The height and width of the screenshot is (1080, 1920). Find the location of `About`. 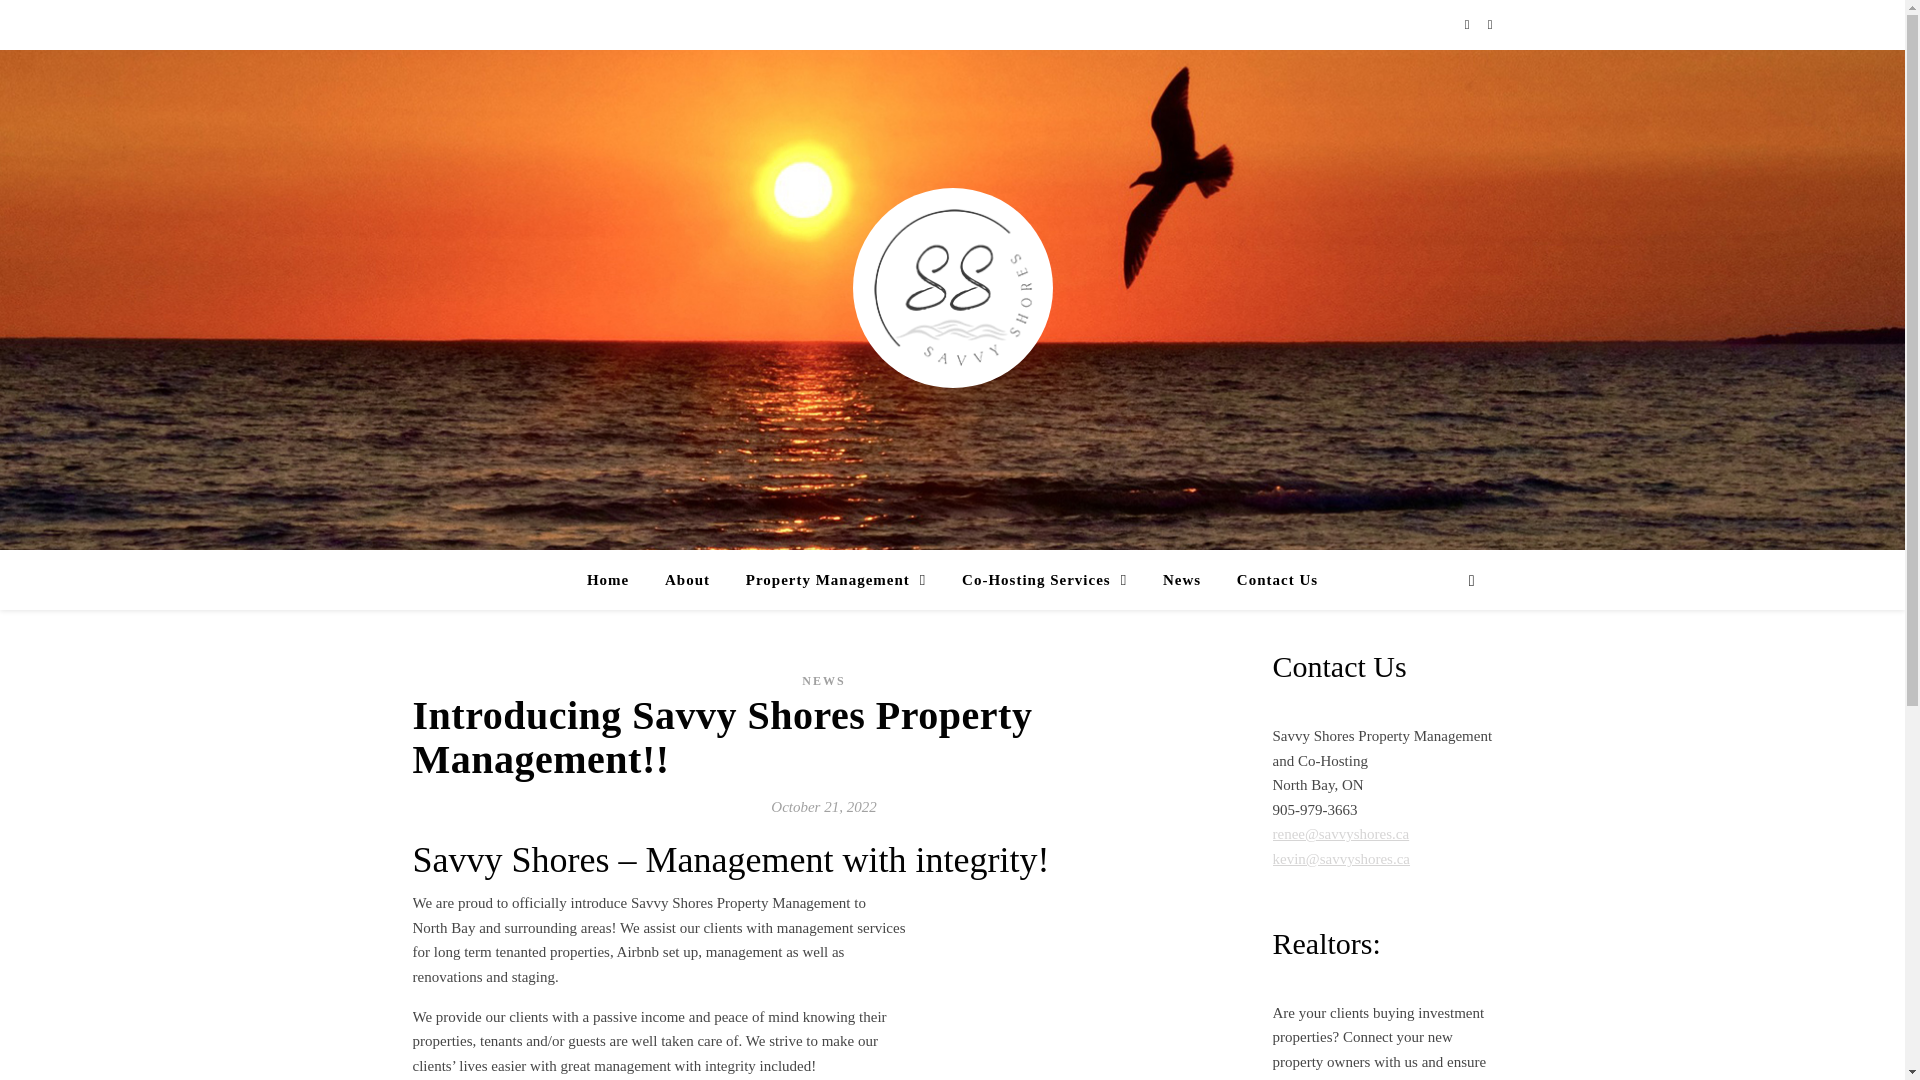

About is located at coordinates (686, 580).